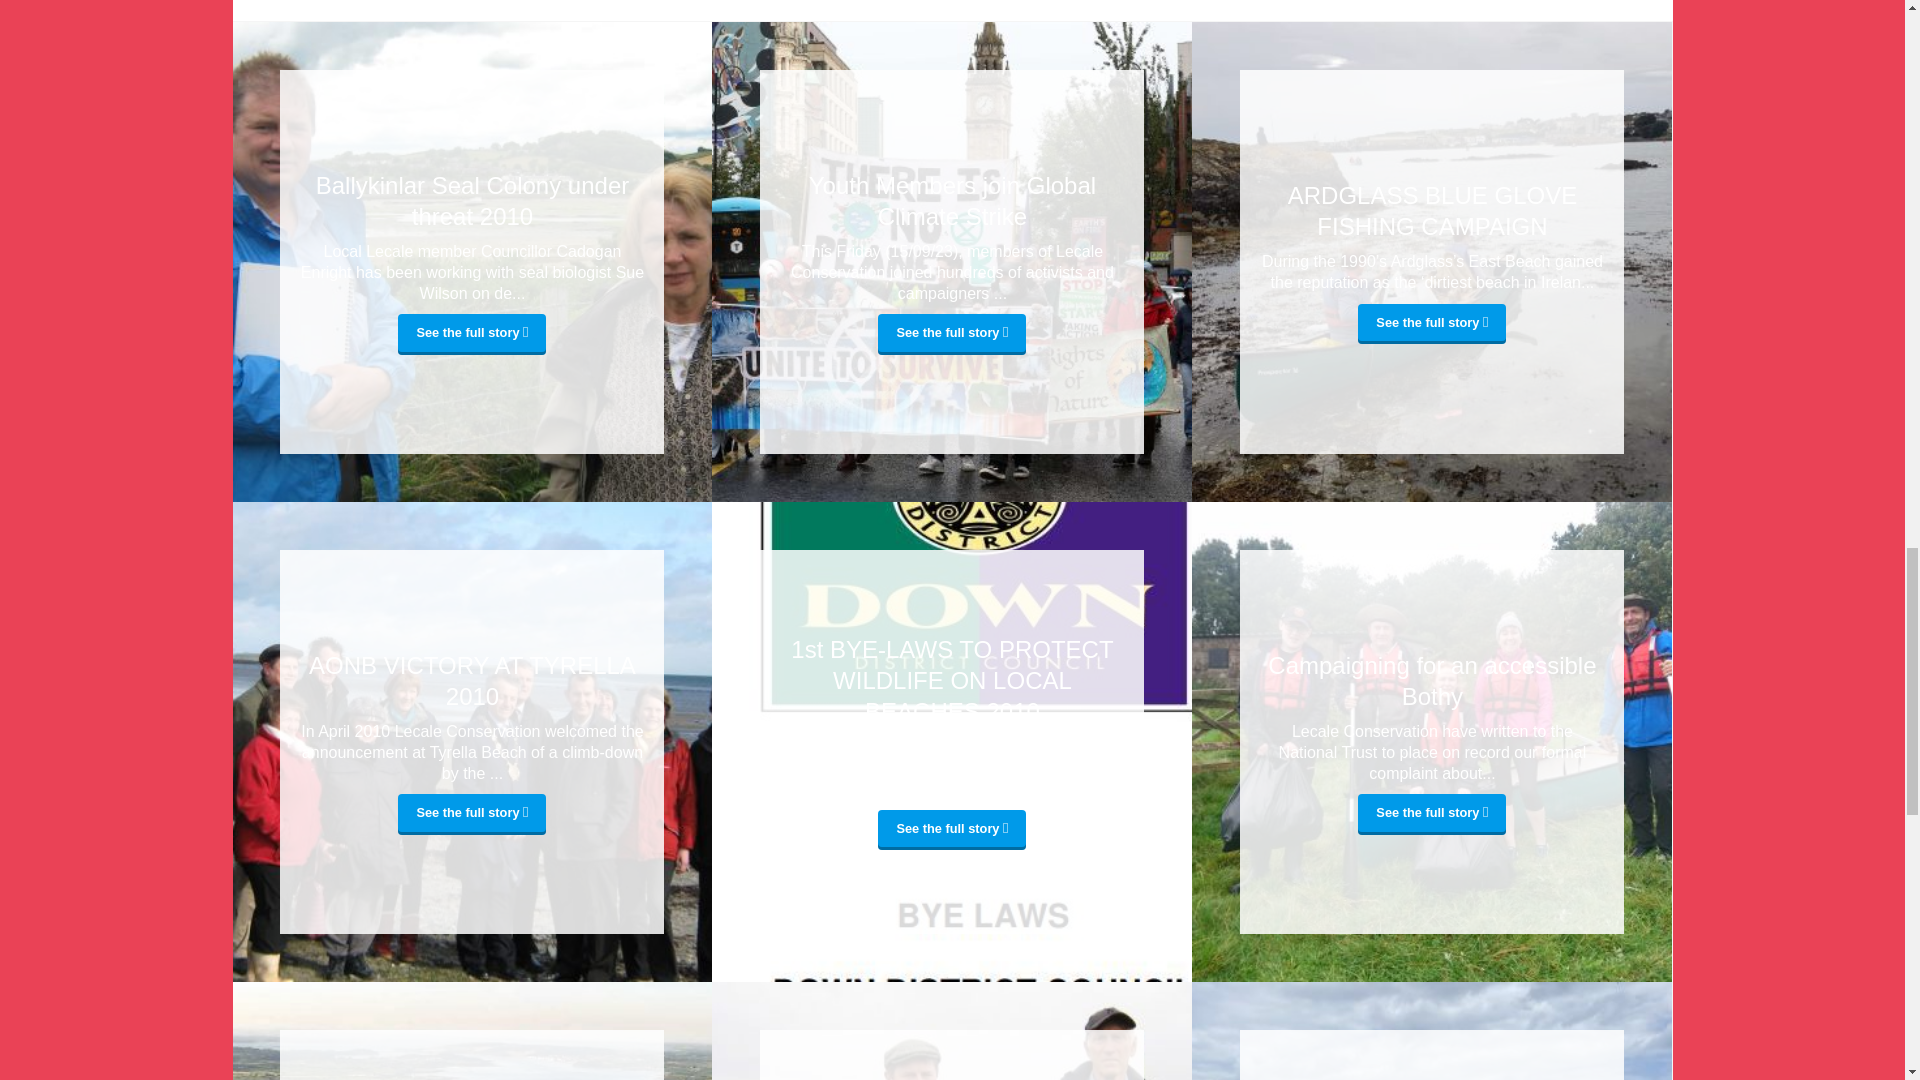 The width and height of the screenshot is (1920, 1080). I want to click on Youth Members join Global Climate Strike, so click(951, 334).